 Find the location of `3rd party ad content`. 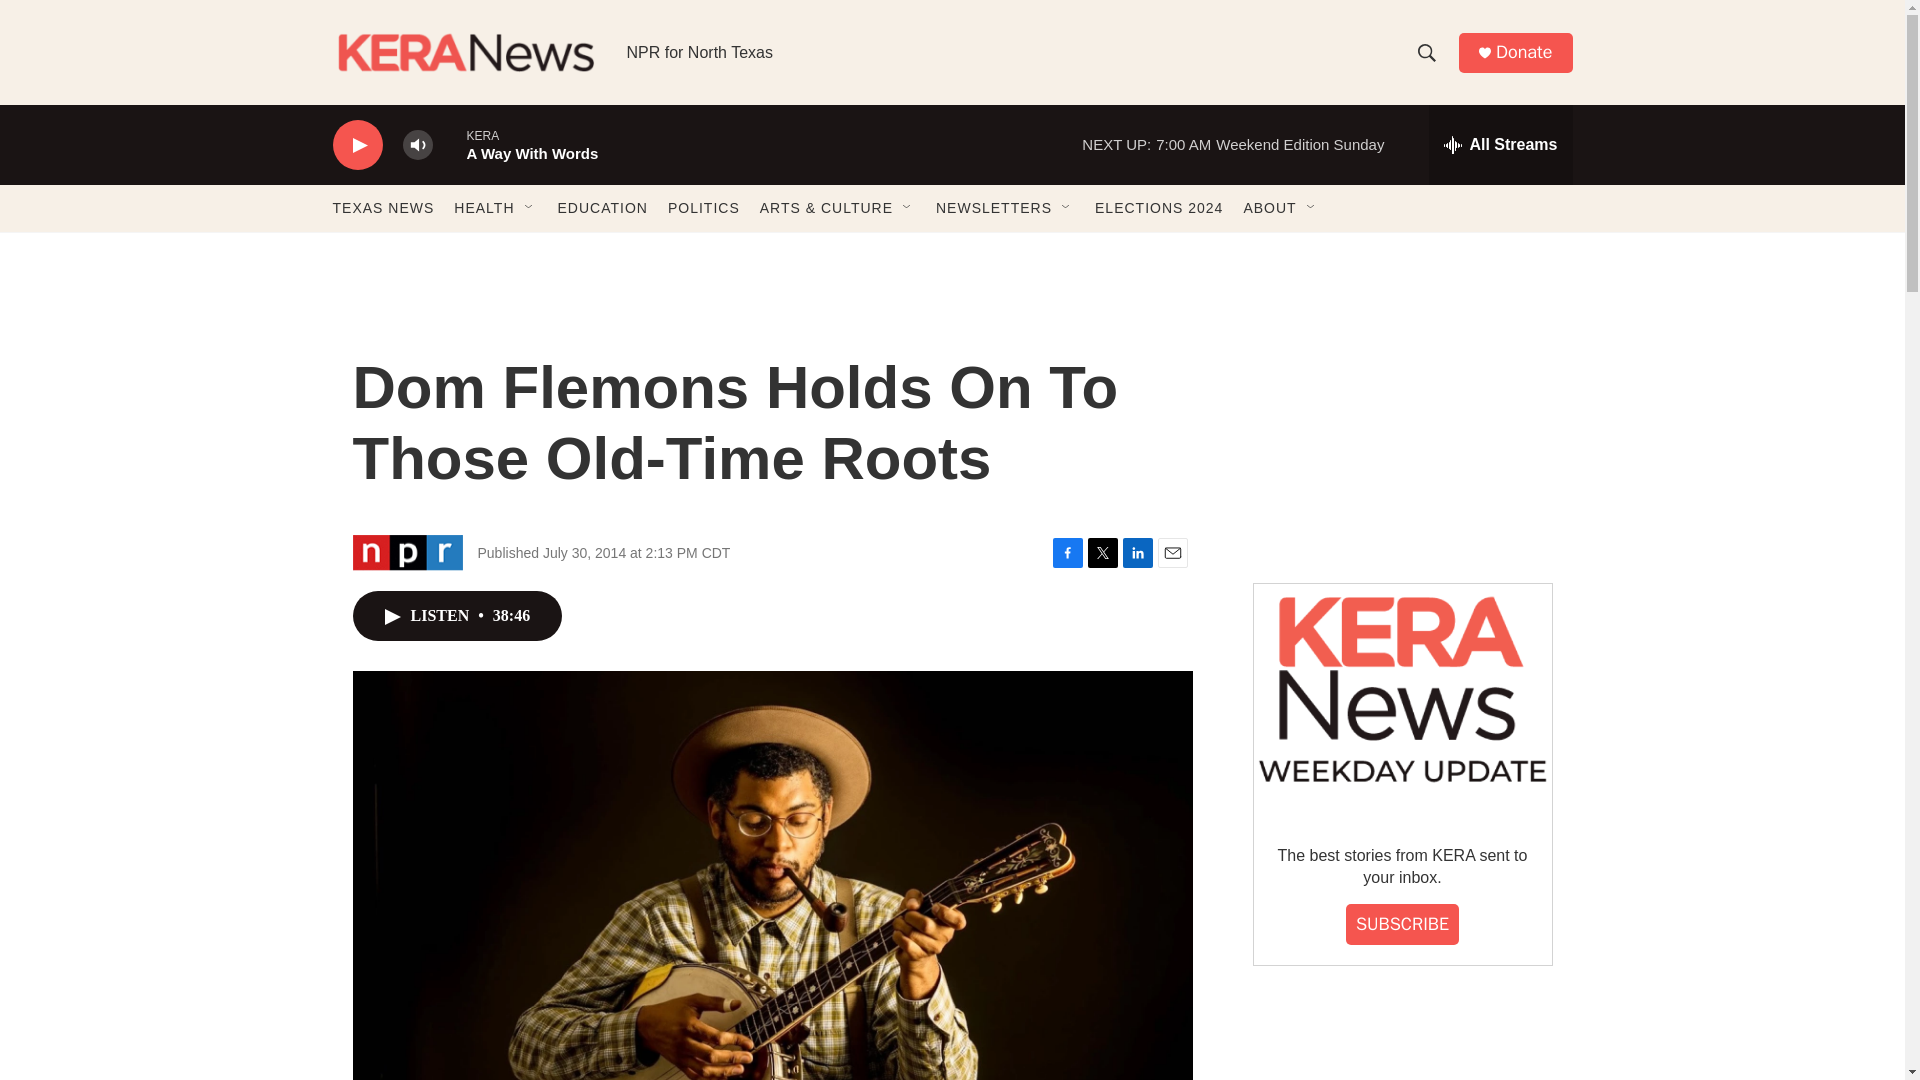

3rd party ad content is located at coordinates (1401, 418).